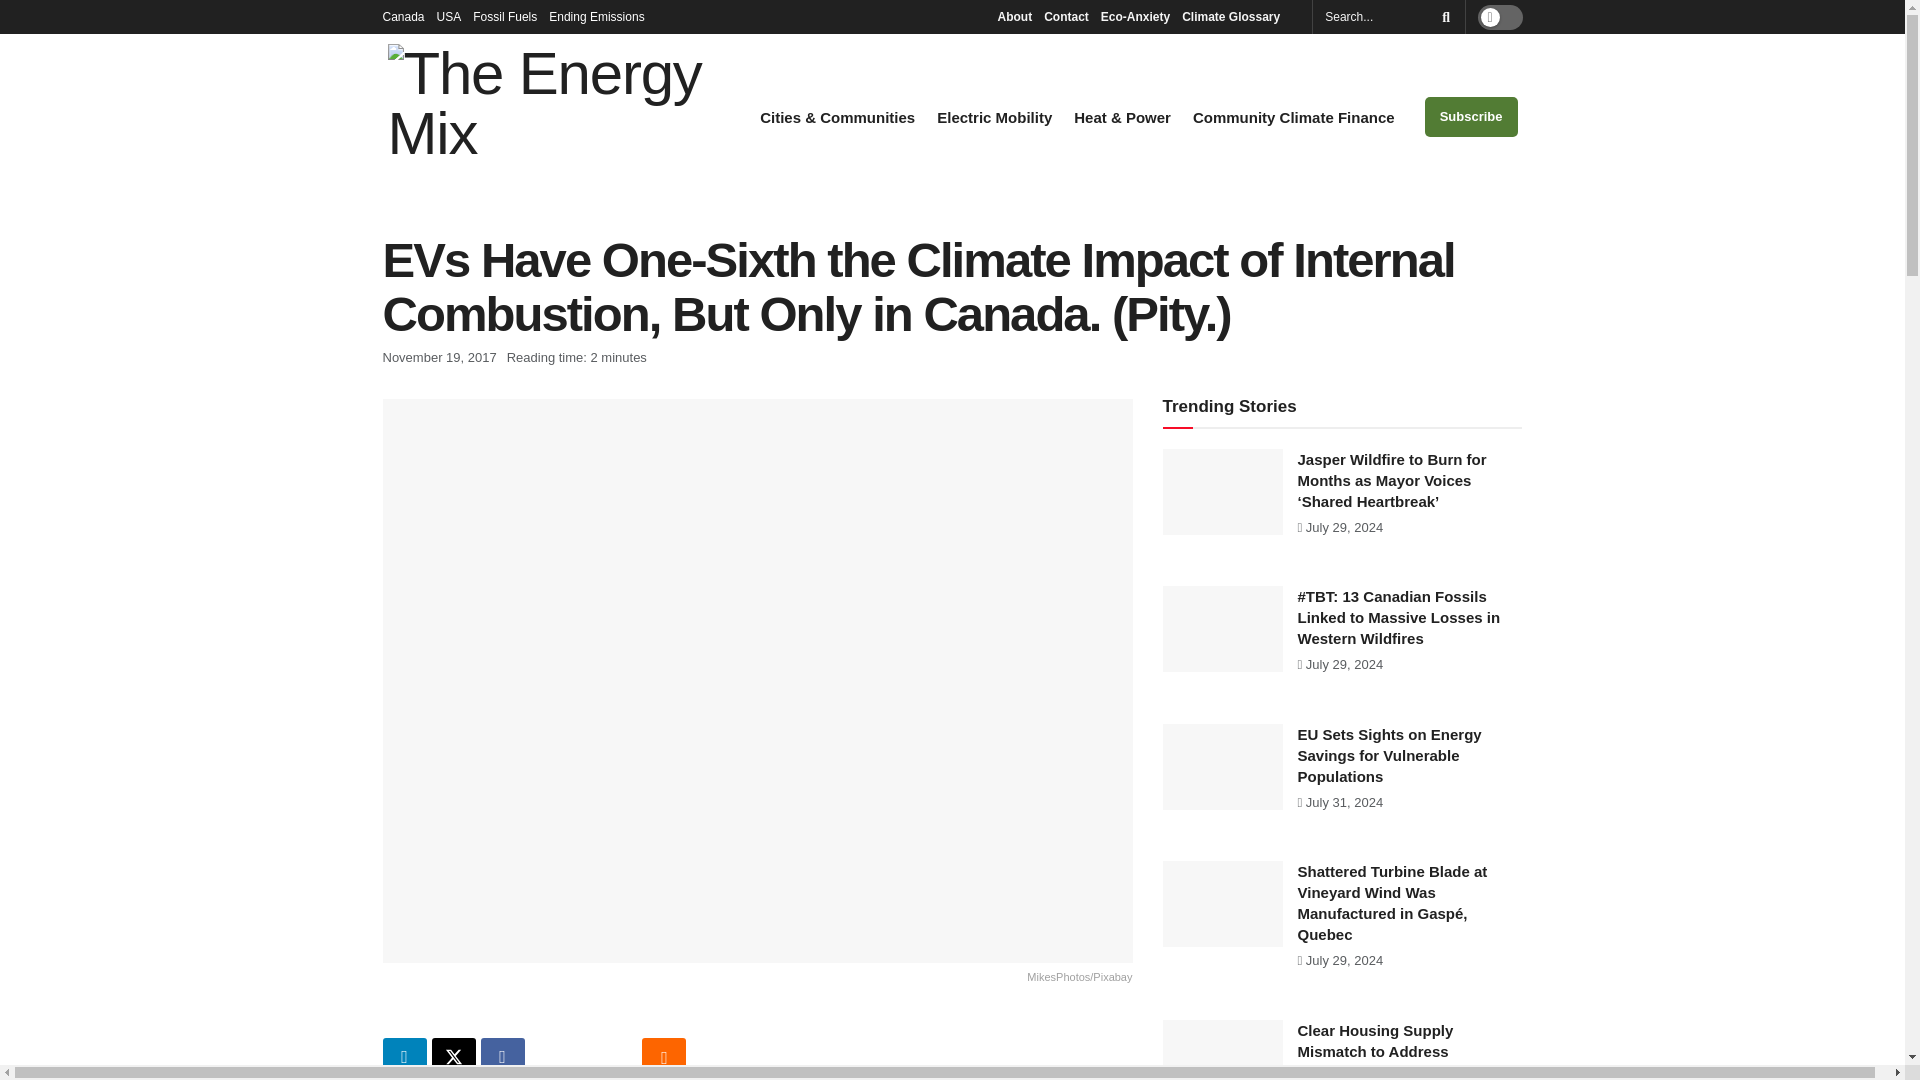 The width and height of the screenshot is (1920, 1080). I want to click on Canada, so click(403, 16).